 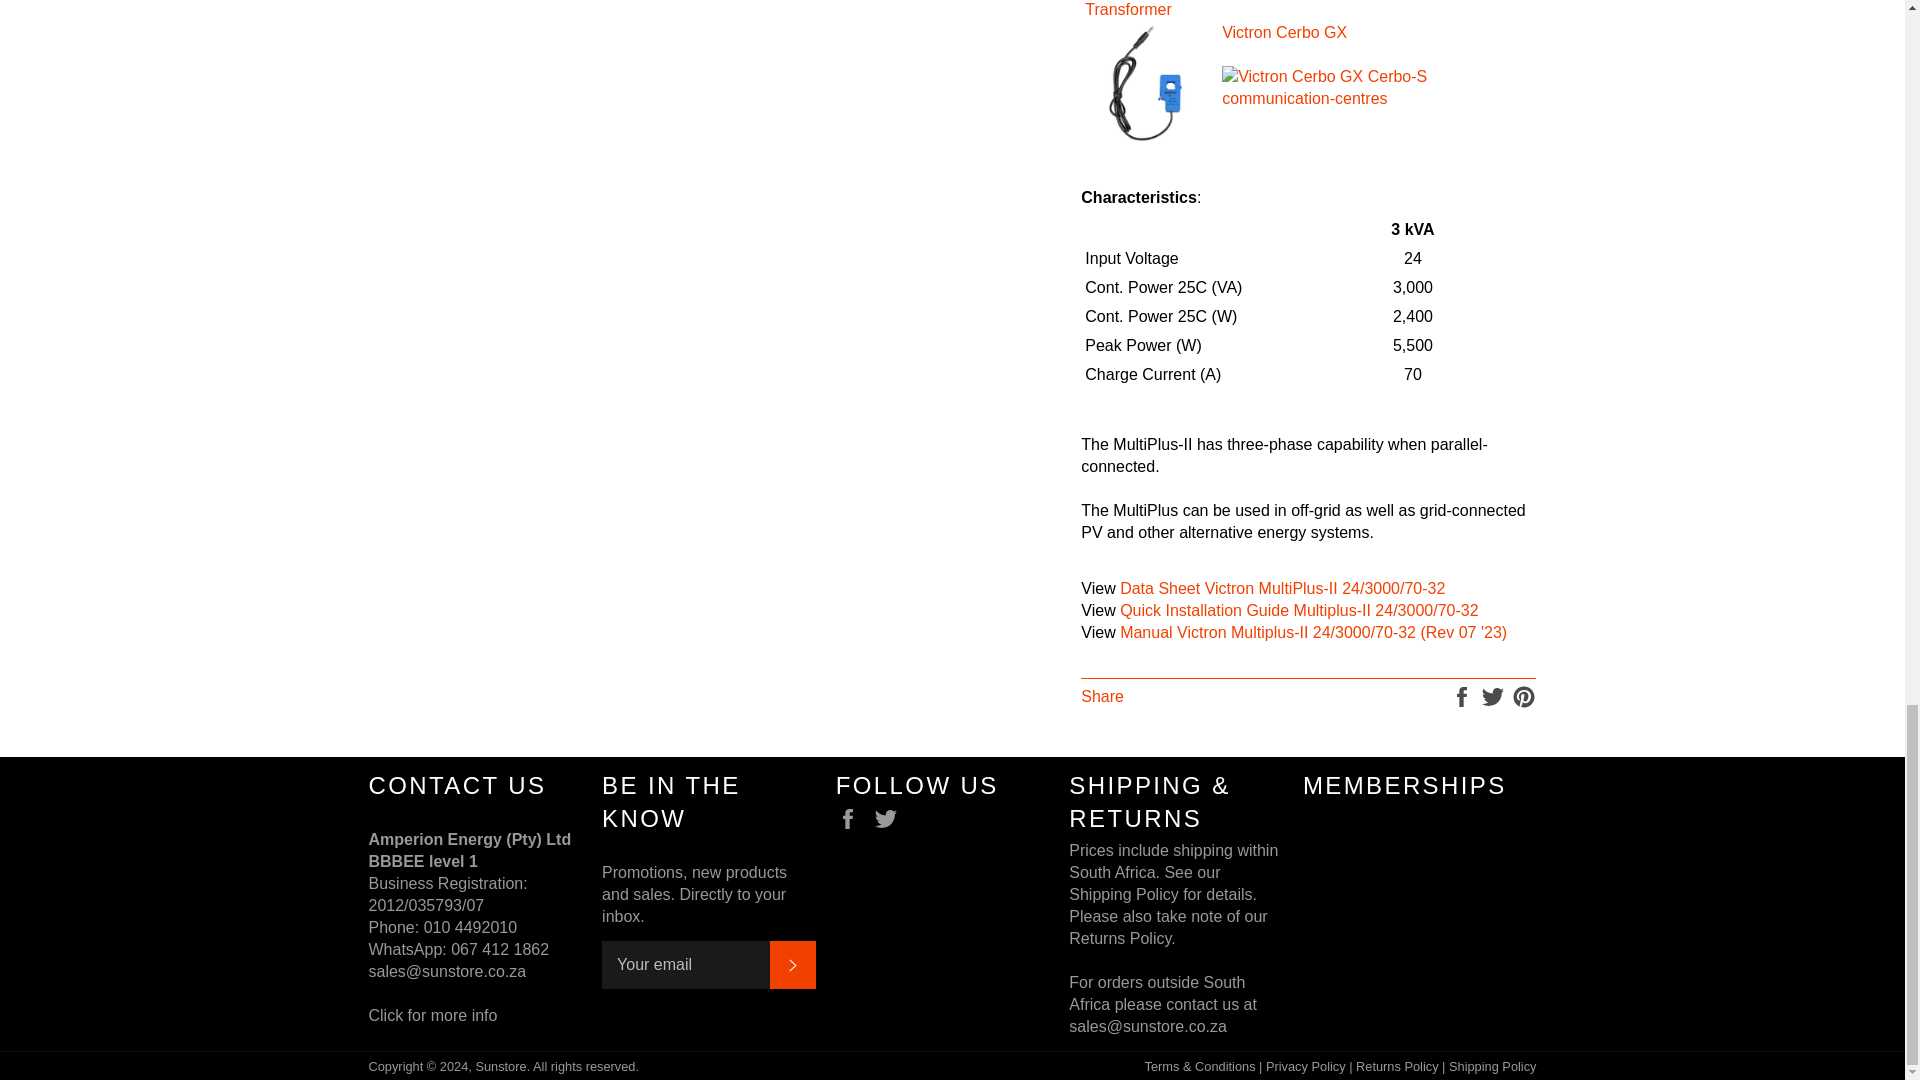 I want to click on Victron Cerbo GX Cerbo-S GX communication-centres, so click(x=1284, y=32).